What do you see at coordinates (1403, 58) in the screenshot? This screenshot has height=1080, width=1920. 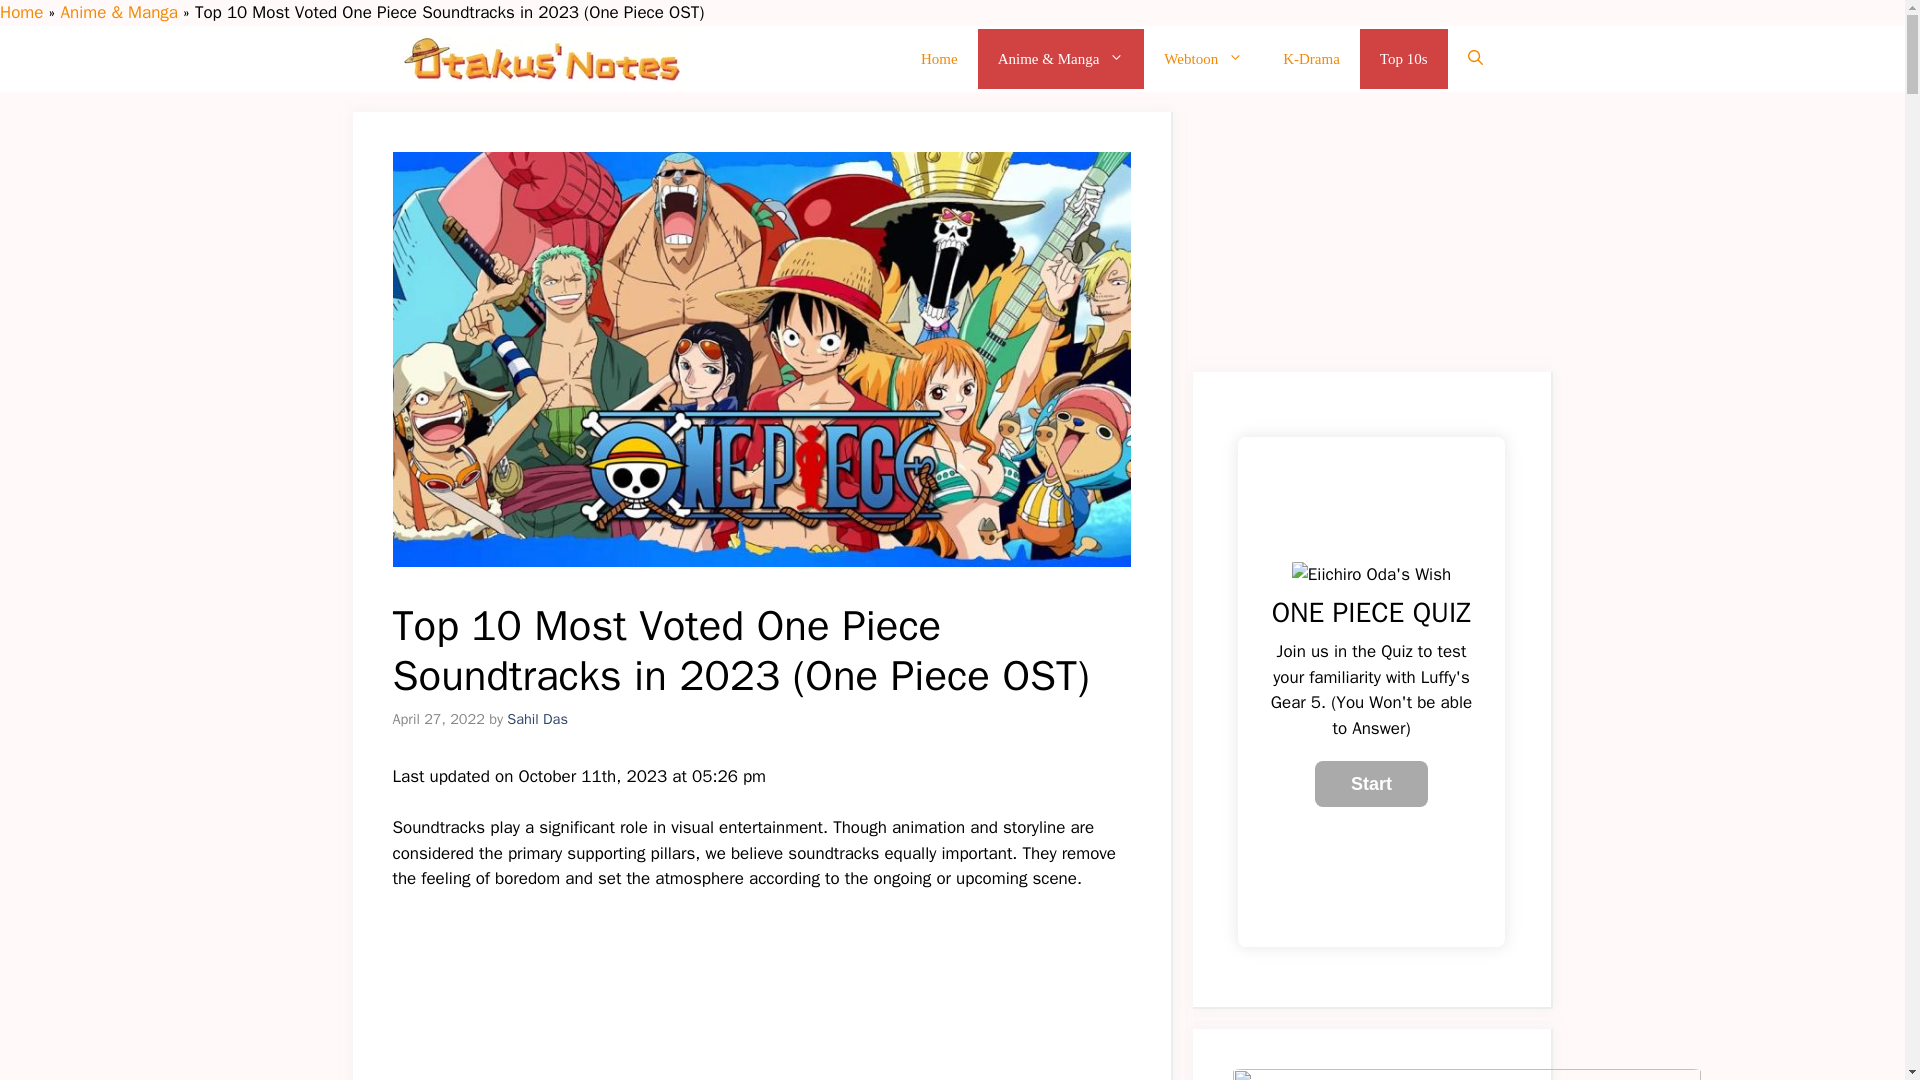 I see `Top 10s` at bounding box center [1403, 58].